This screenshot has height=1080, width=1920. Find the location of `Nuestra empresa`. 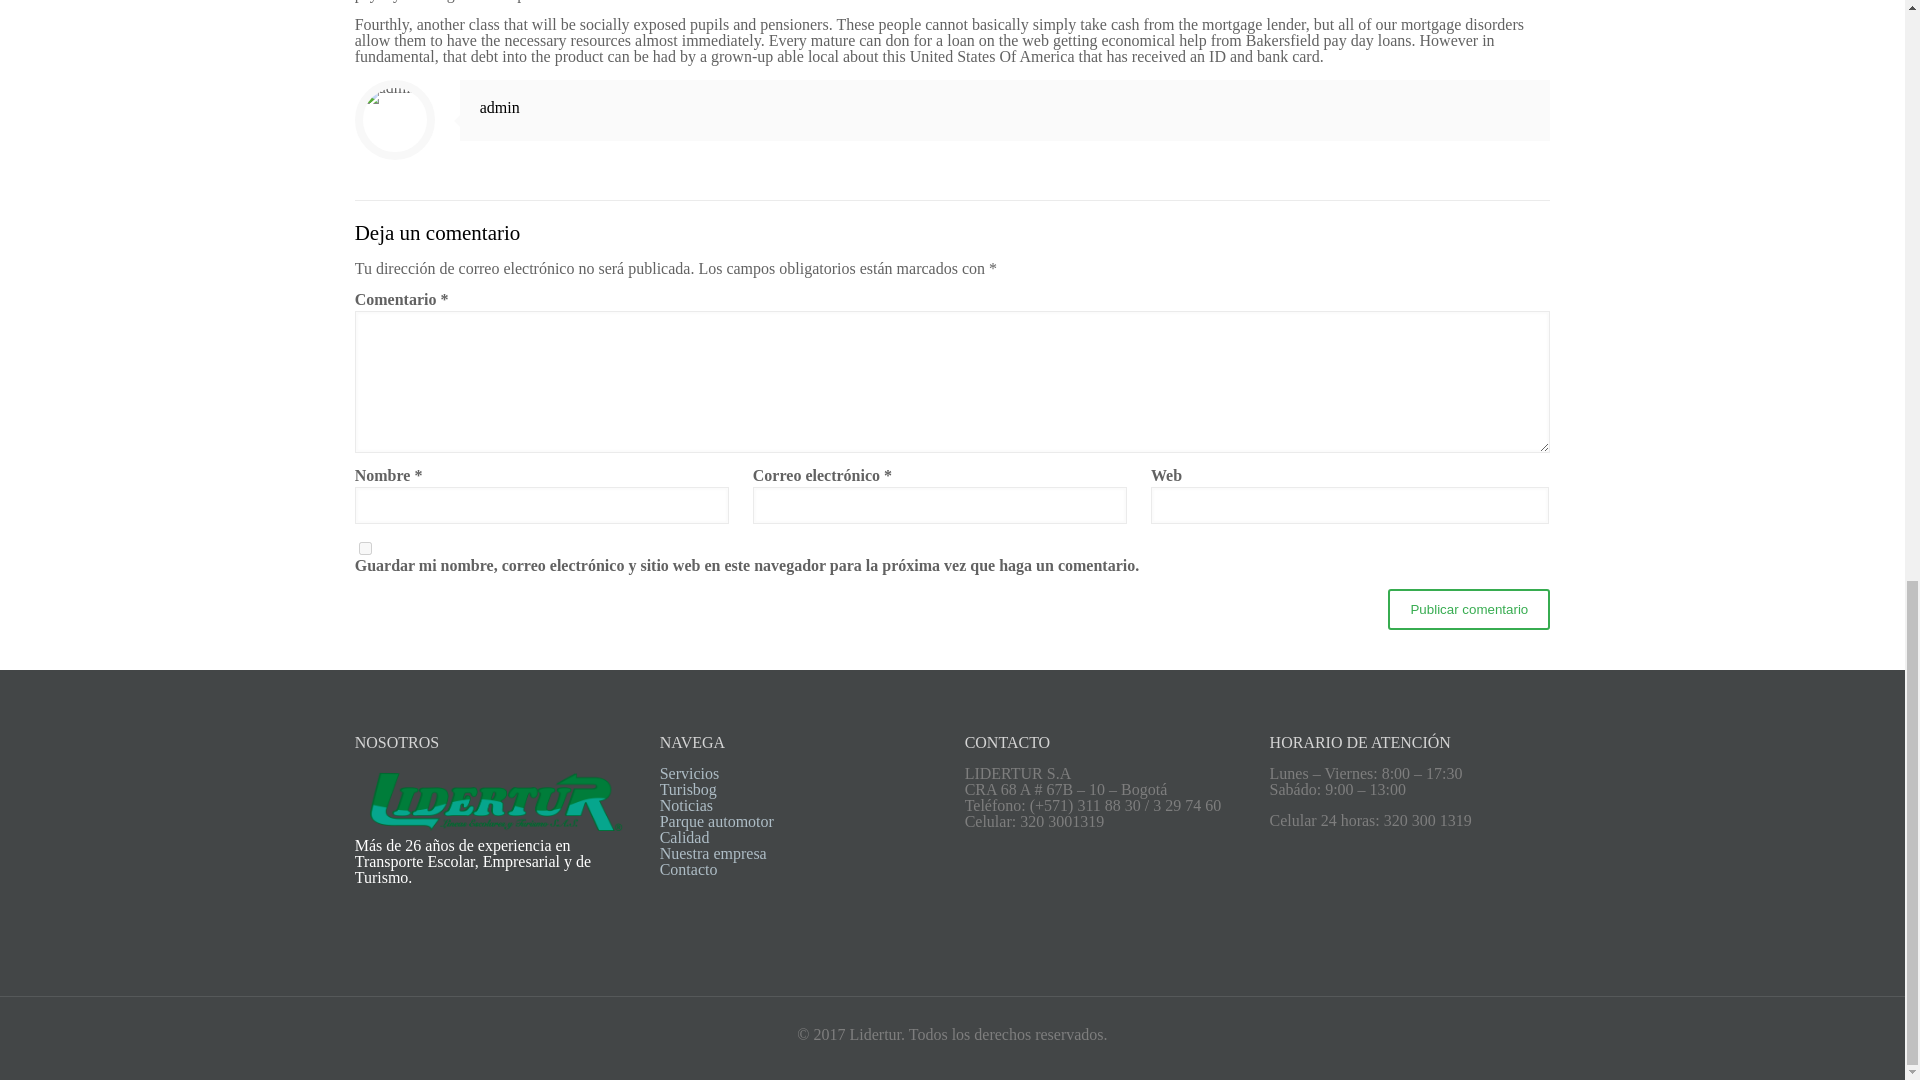

Nuestra empresa is located at coordinates (713, 852).